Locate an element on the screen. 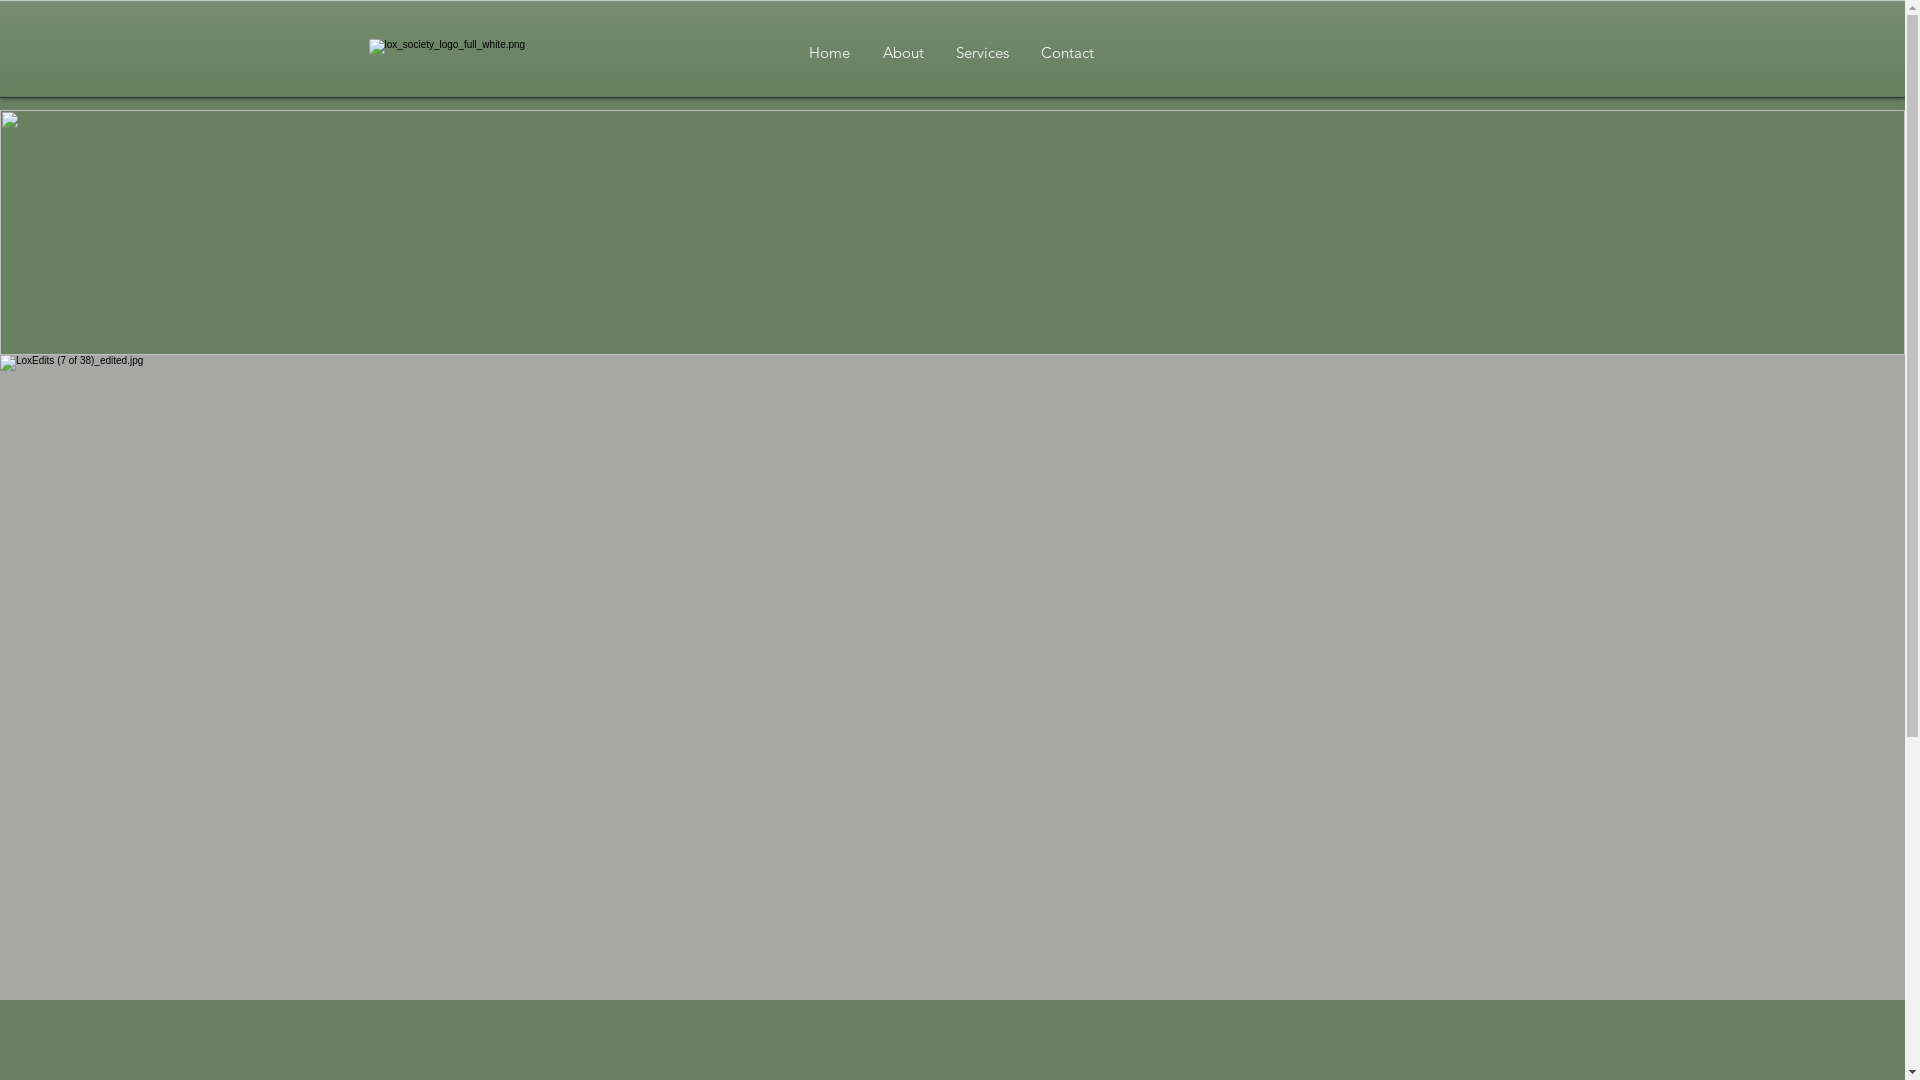  Home is located at coordinates (829, 52).